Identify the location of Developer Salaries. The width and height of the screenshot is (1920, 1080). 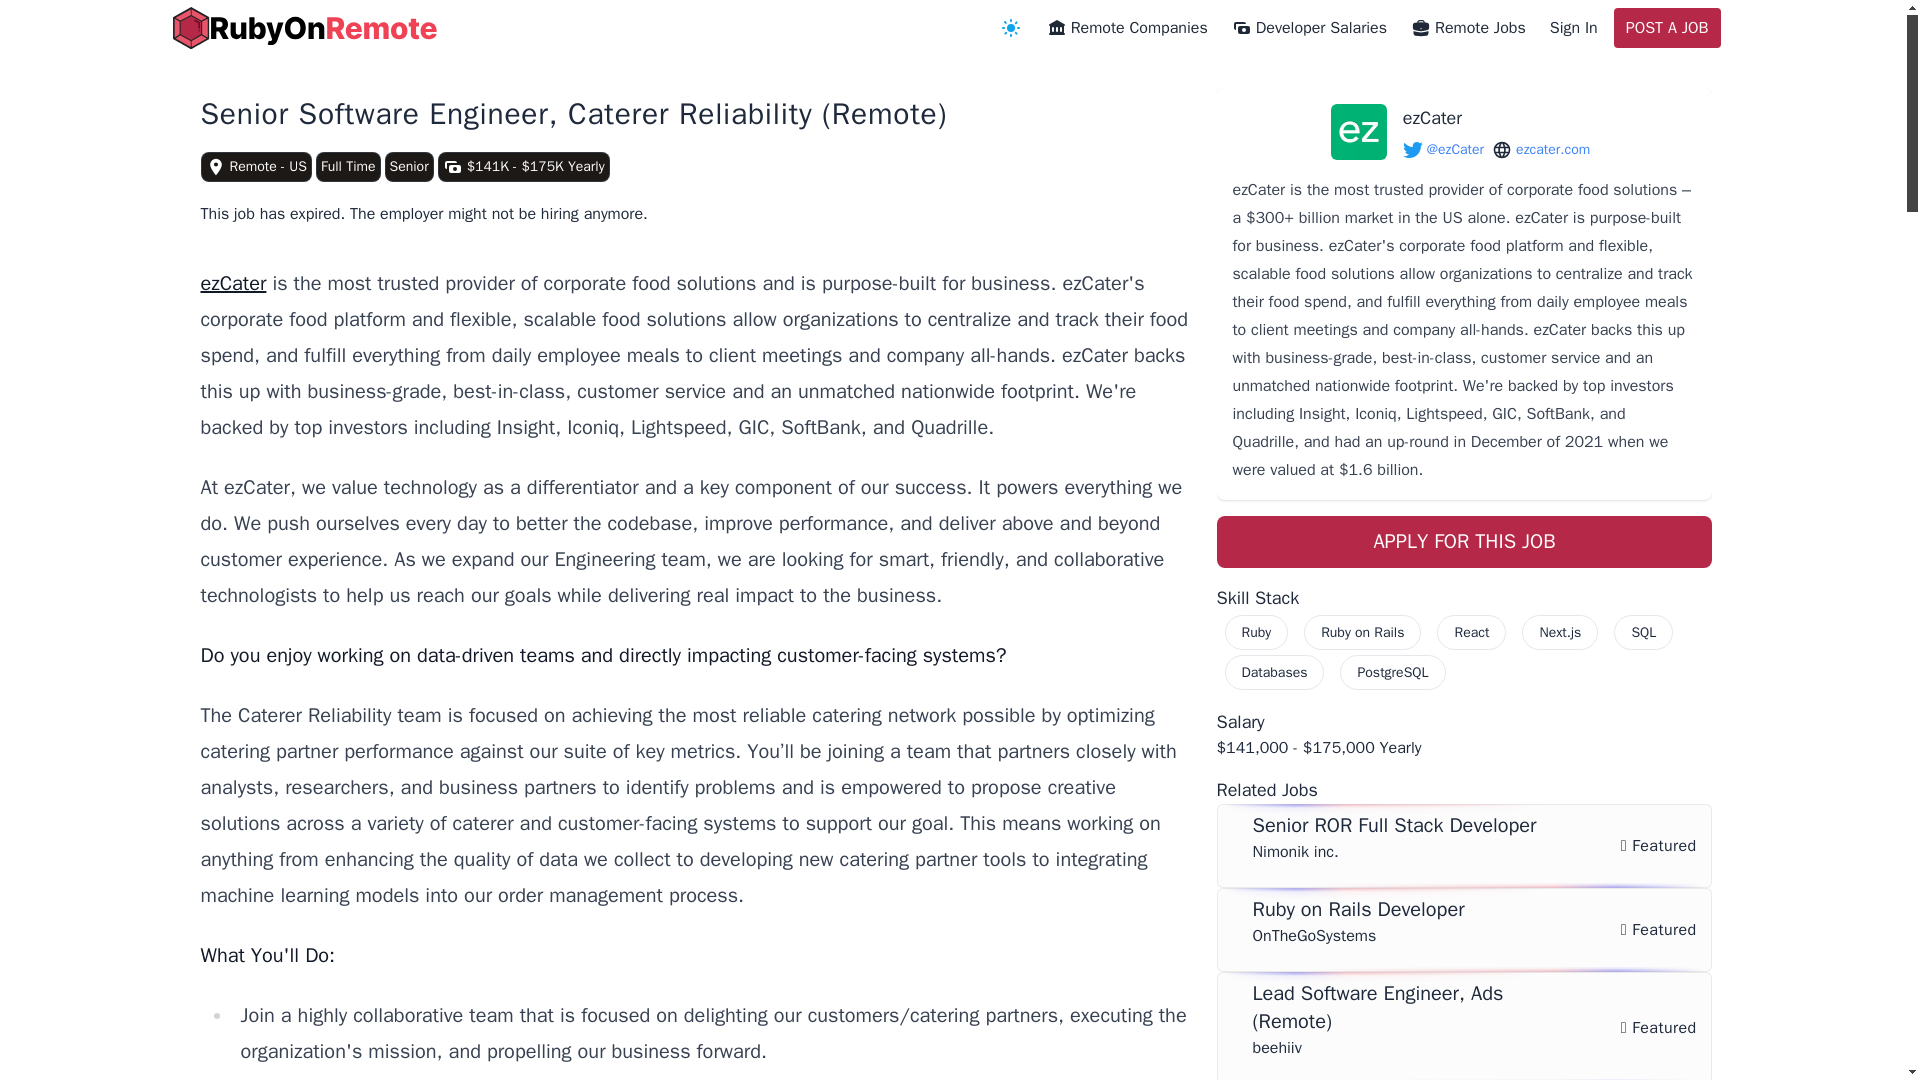
(1310, 28).